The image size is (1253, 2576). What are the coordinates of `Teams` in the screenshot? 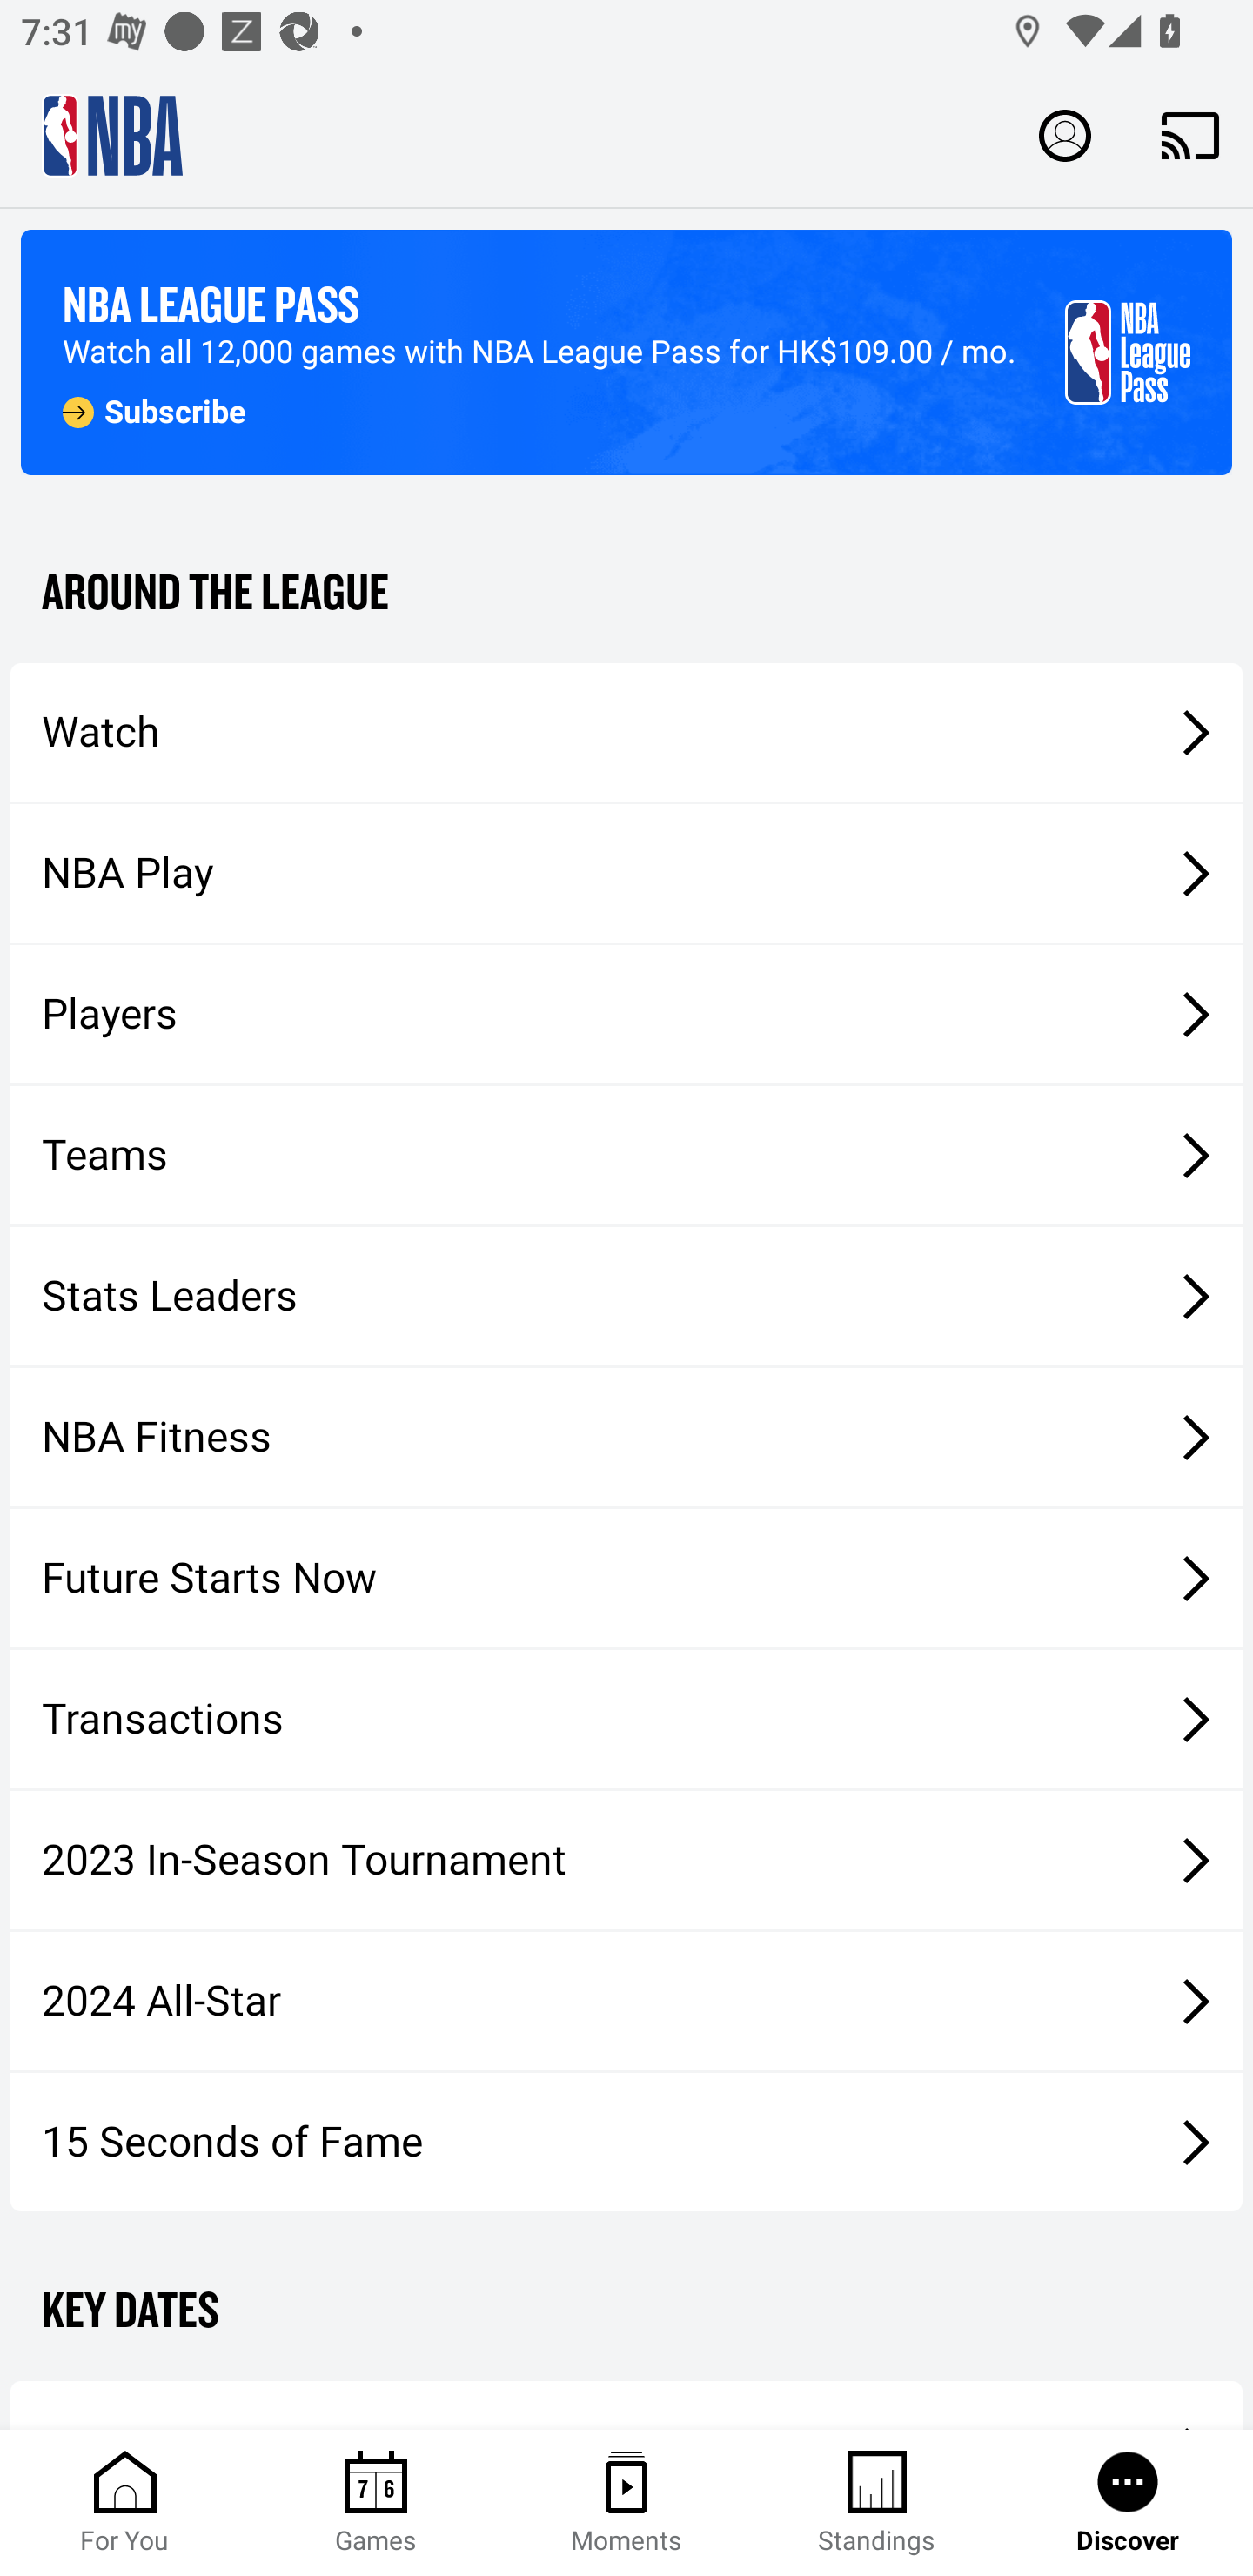 It's located at (626, 1156).